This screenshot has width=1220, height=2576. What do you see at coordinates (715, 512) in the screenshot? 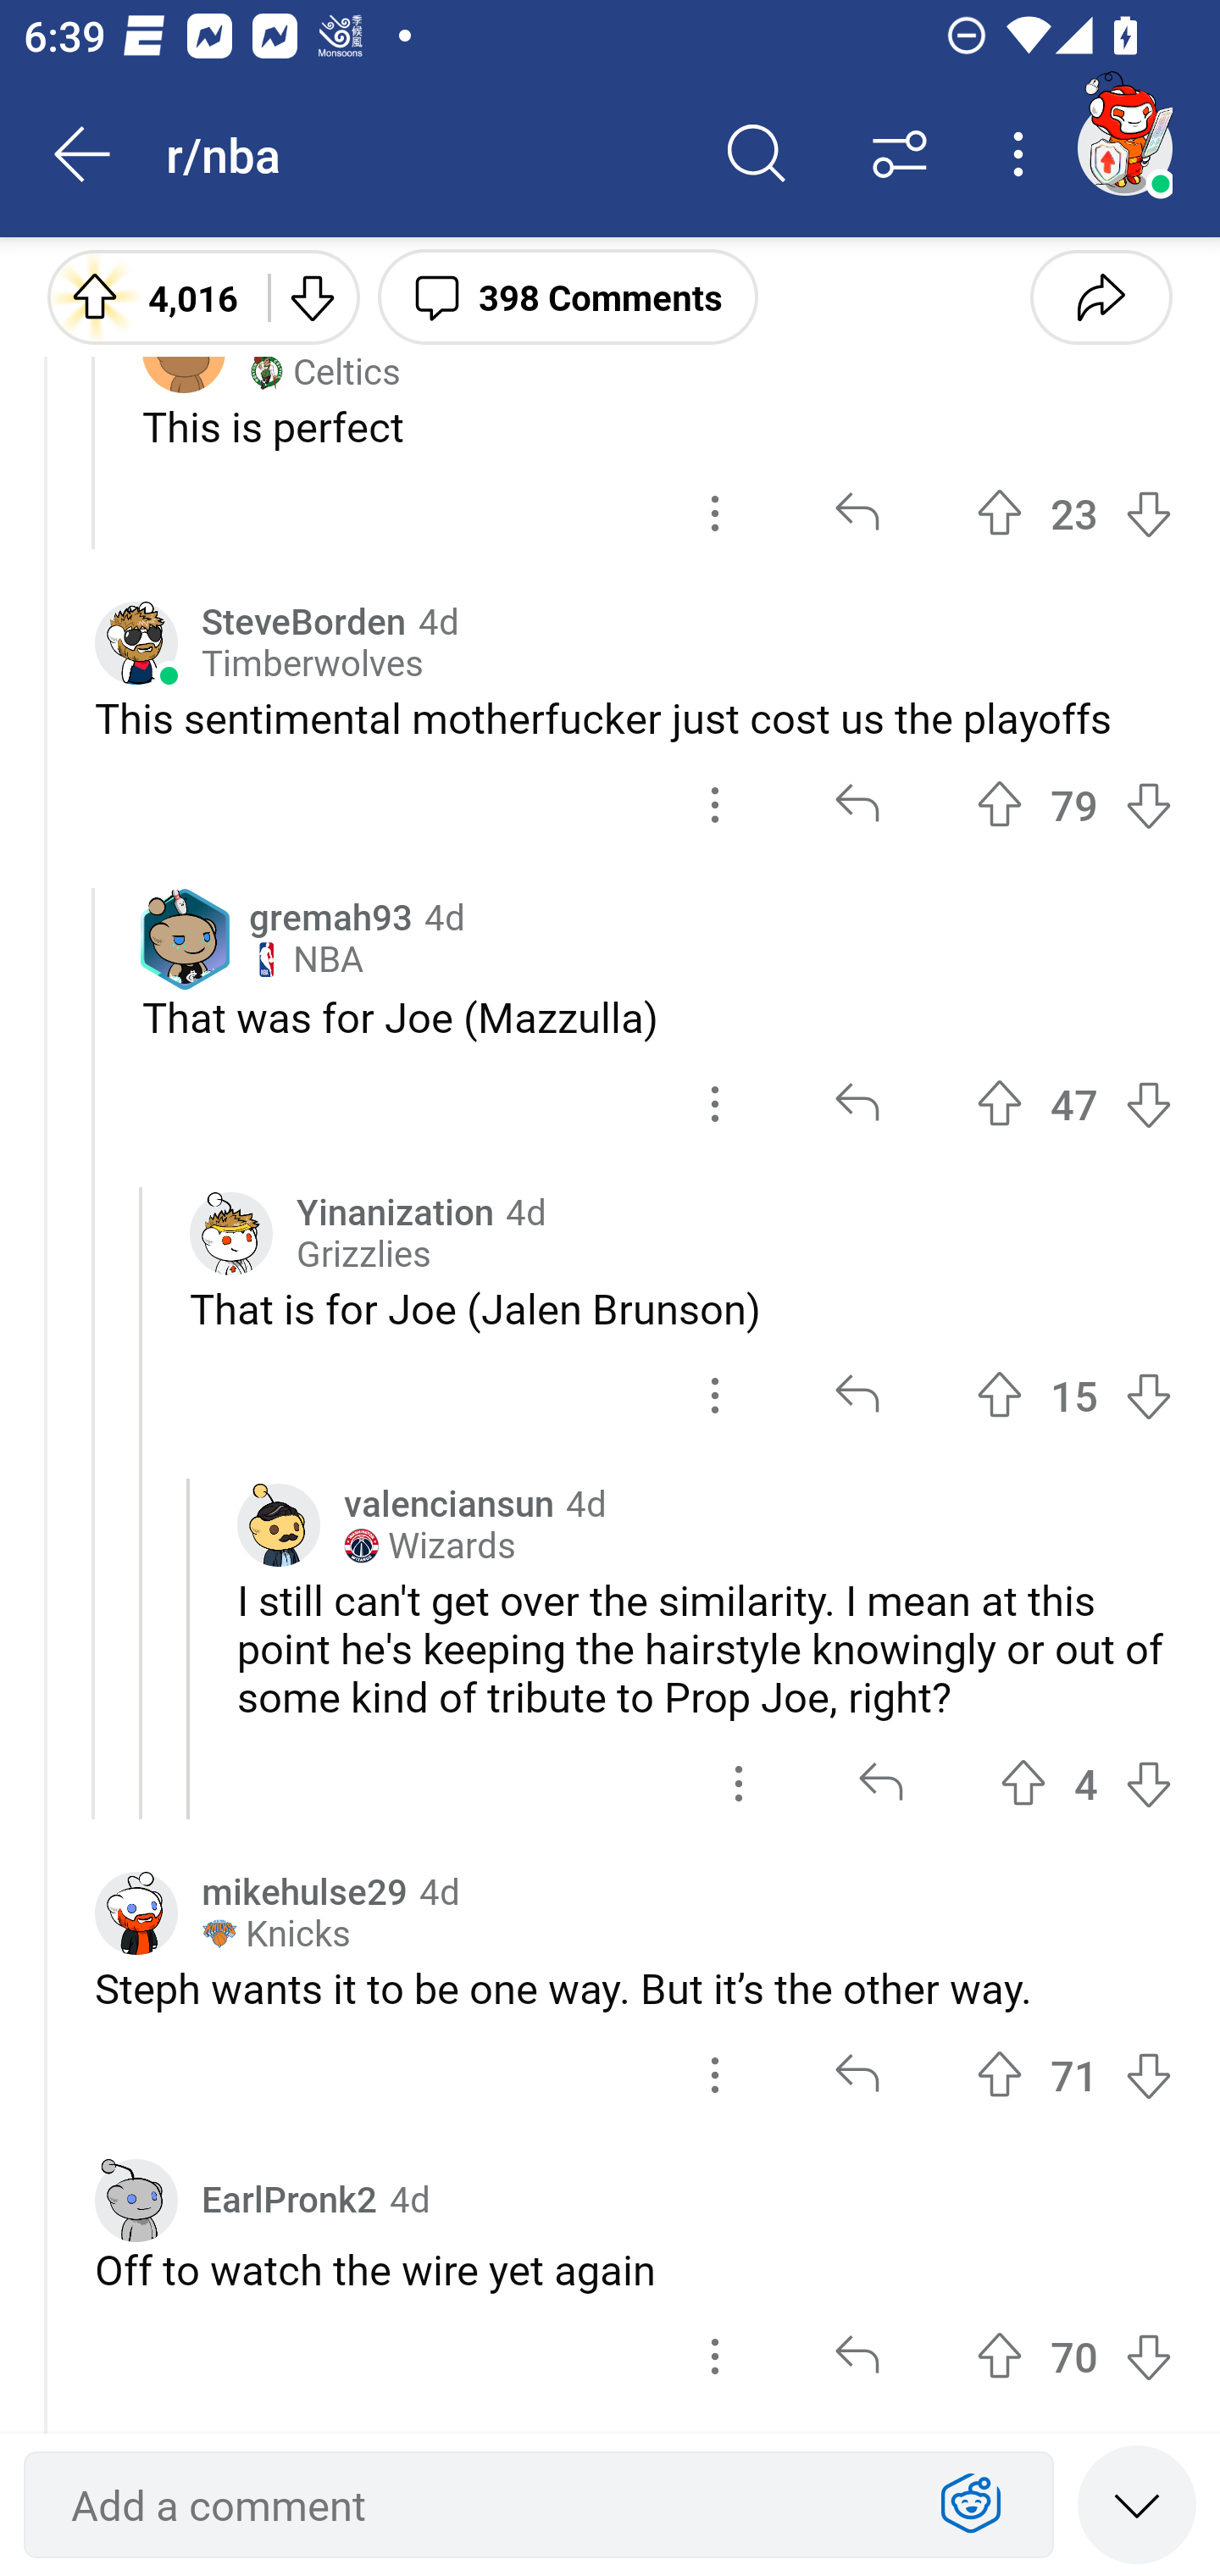
I see `options` at bounding box center [715, 512].